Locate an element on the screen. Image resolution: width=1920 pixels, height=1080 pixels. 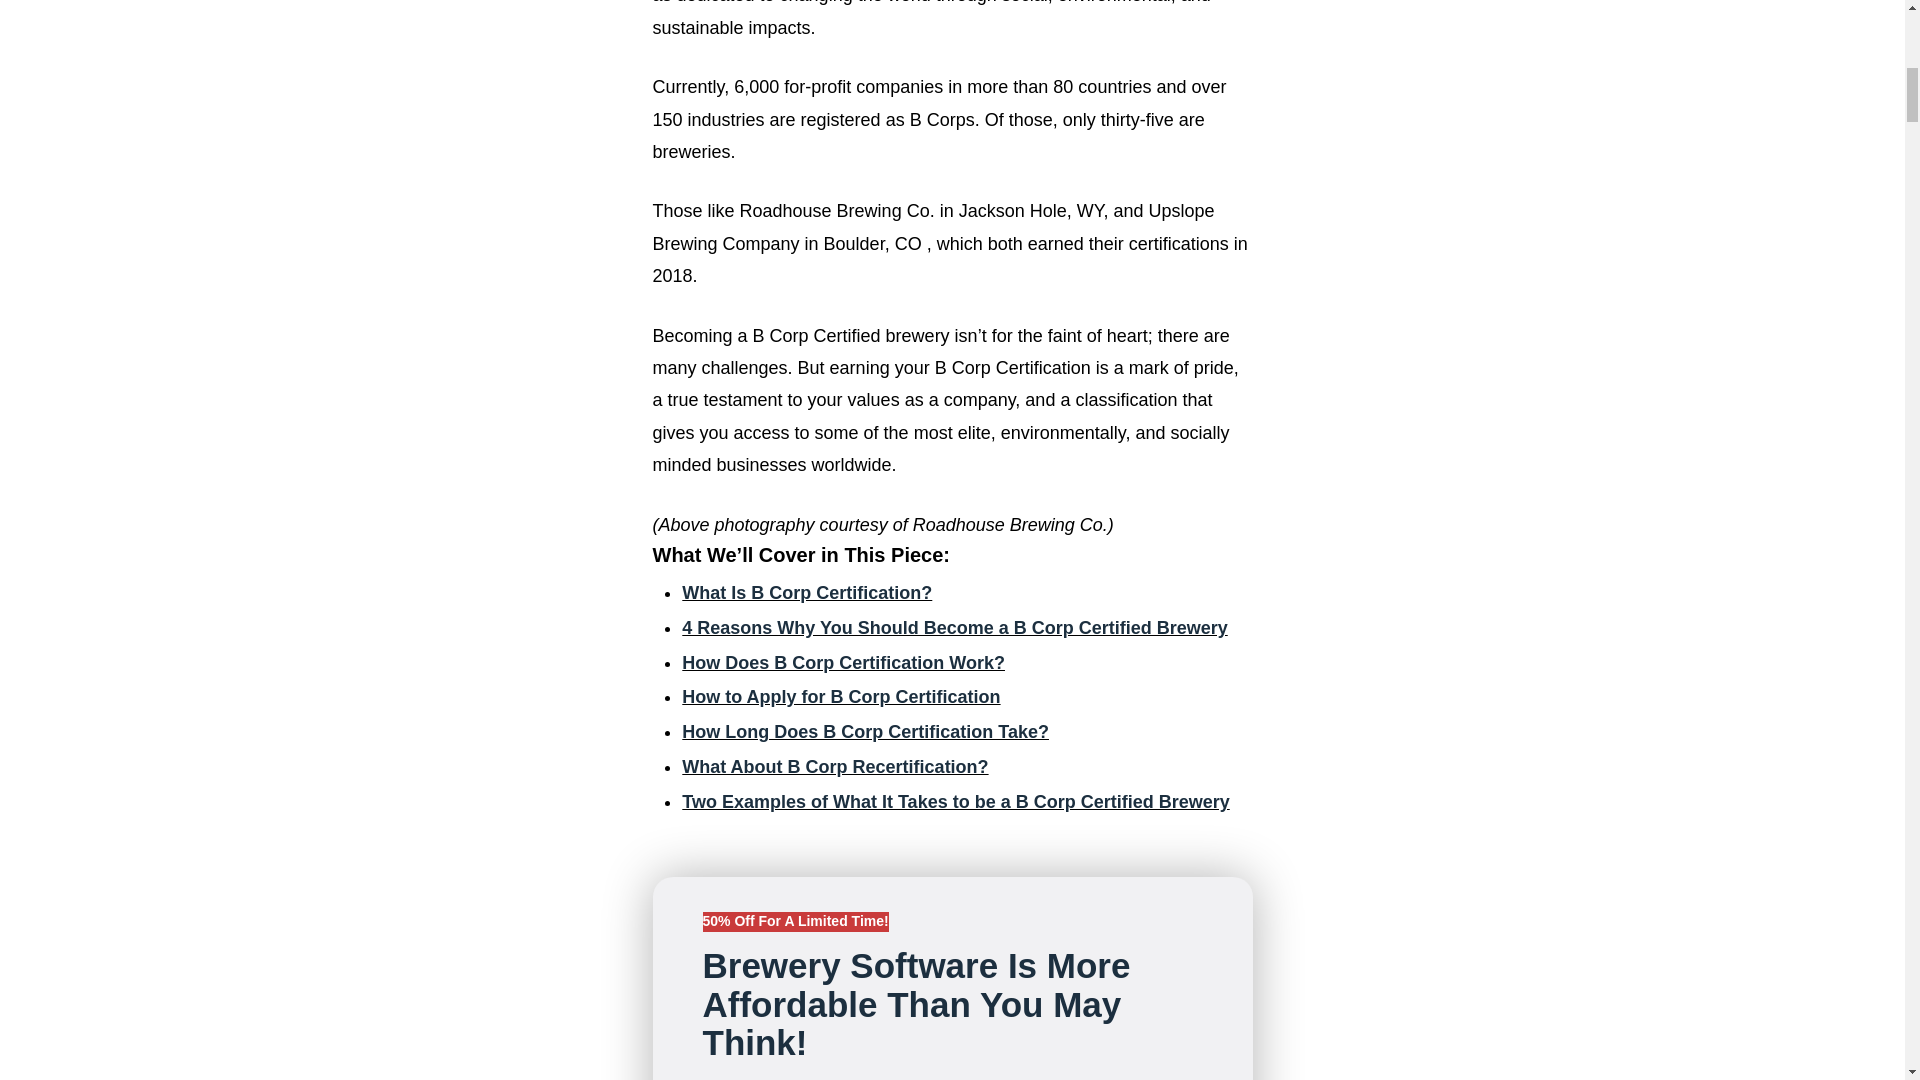
How Does B Corp Certification Work? is located at coordinates (842, 662).